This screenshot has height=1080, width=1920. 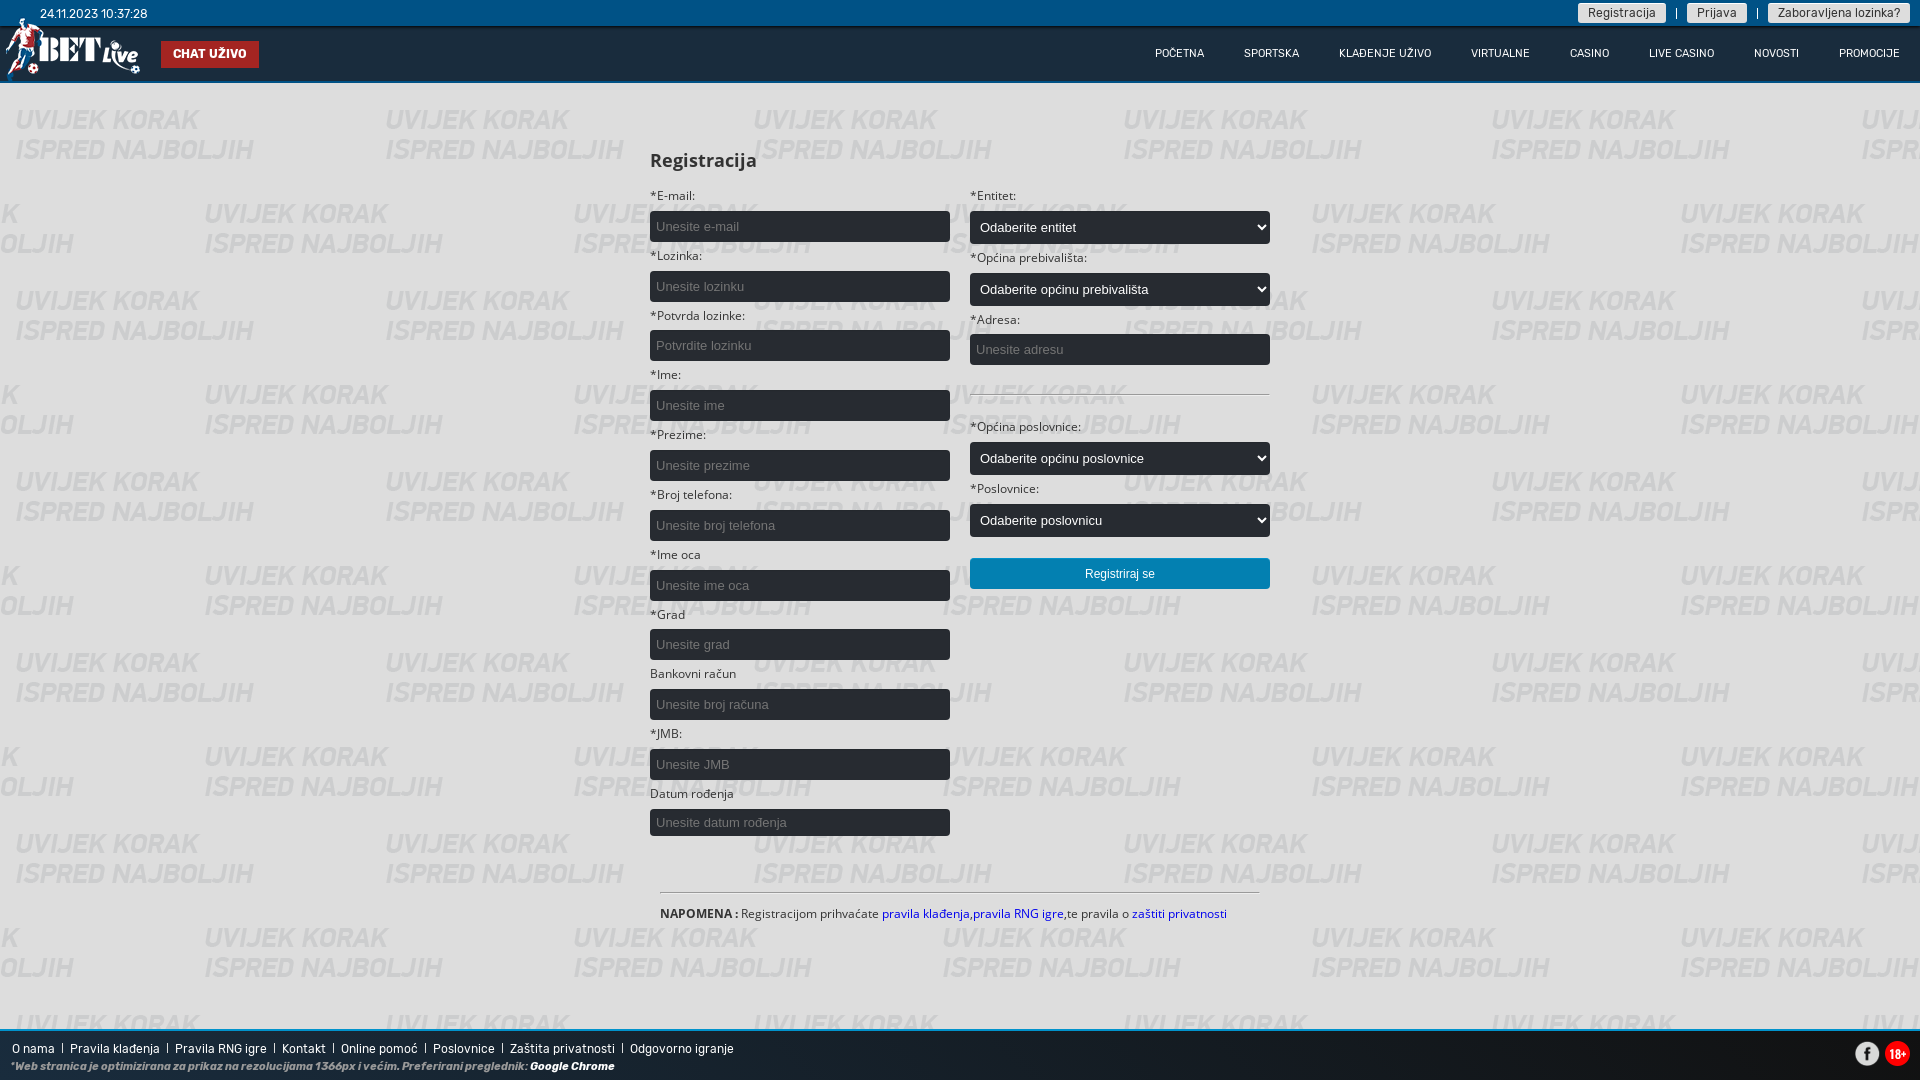 What do you see at coordinates (1018, 913) in the screenshot?
I see `pravila RNG igre` at bounding box center [1018, 913].